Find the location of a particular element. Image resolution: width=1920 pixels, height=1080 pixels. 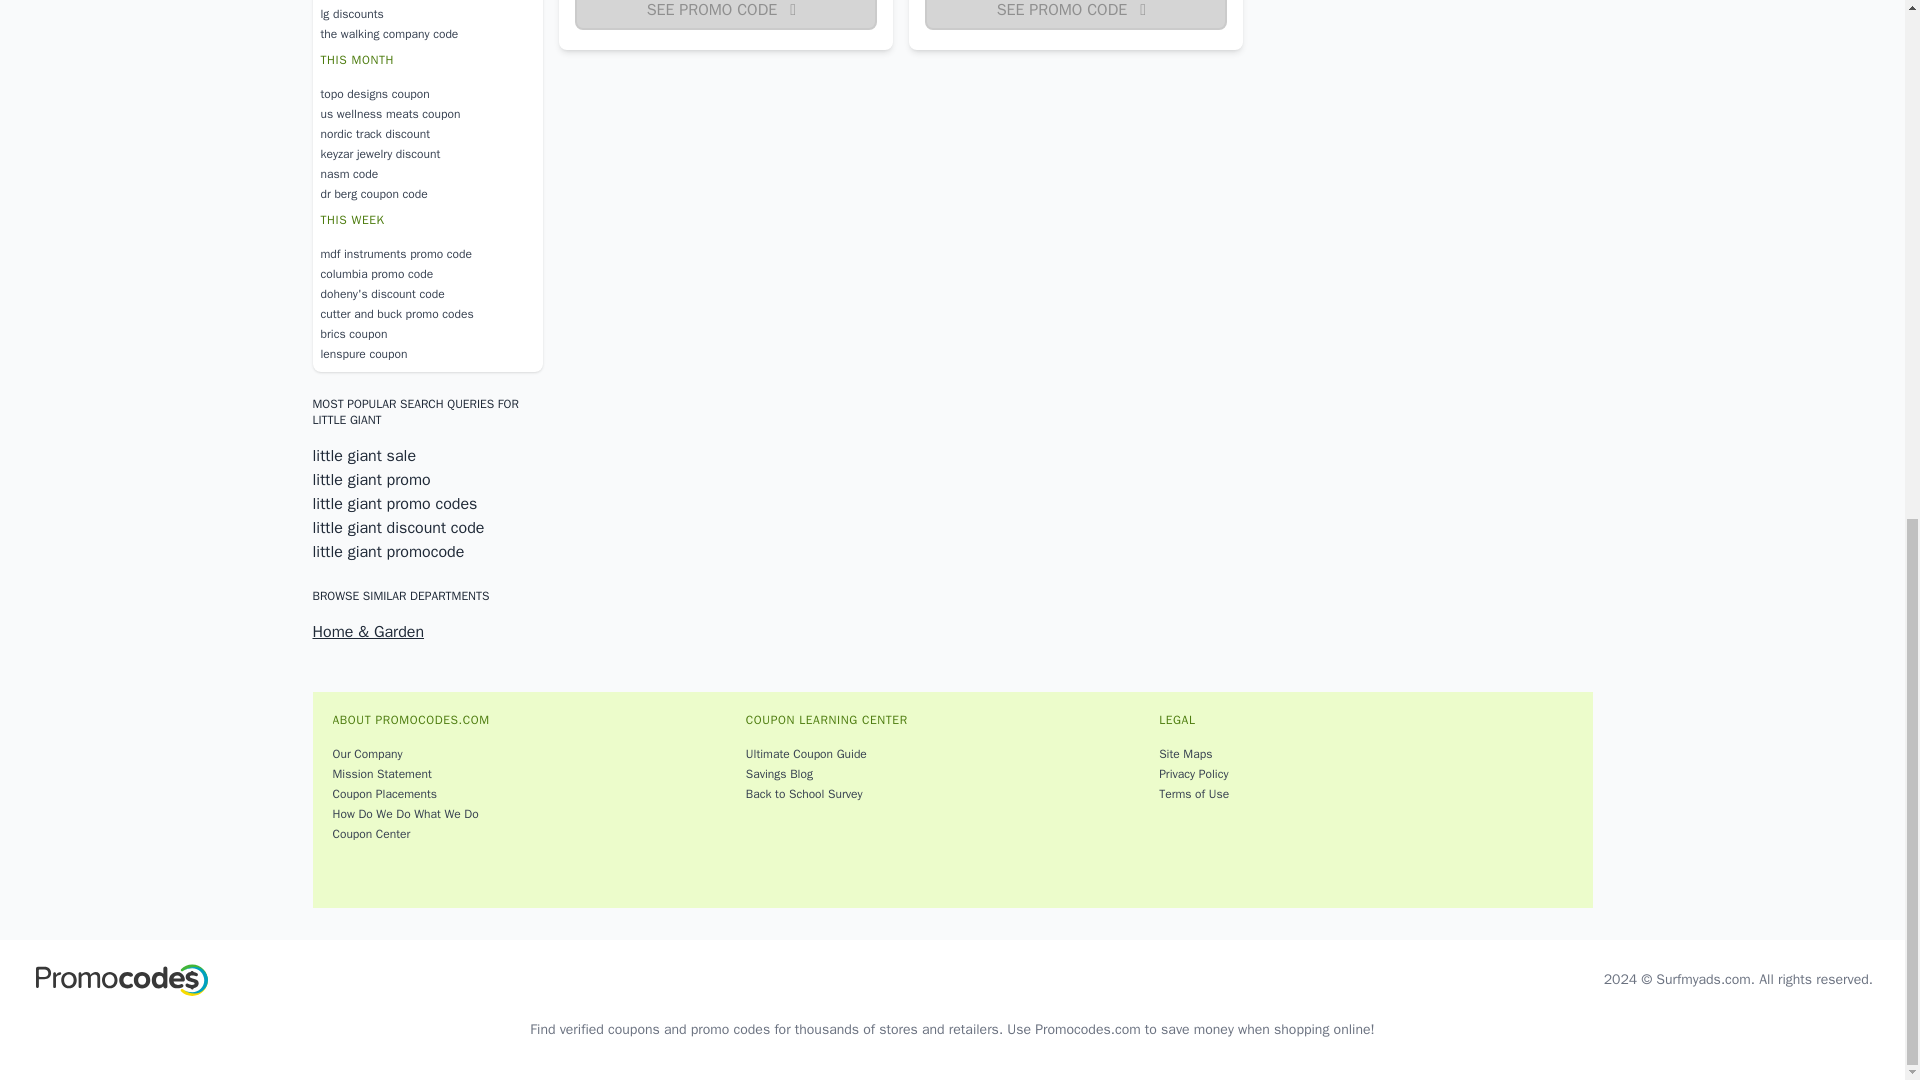

keyzar jewelry discount is located at coordinates (426, 154).